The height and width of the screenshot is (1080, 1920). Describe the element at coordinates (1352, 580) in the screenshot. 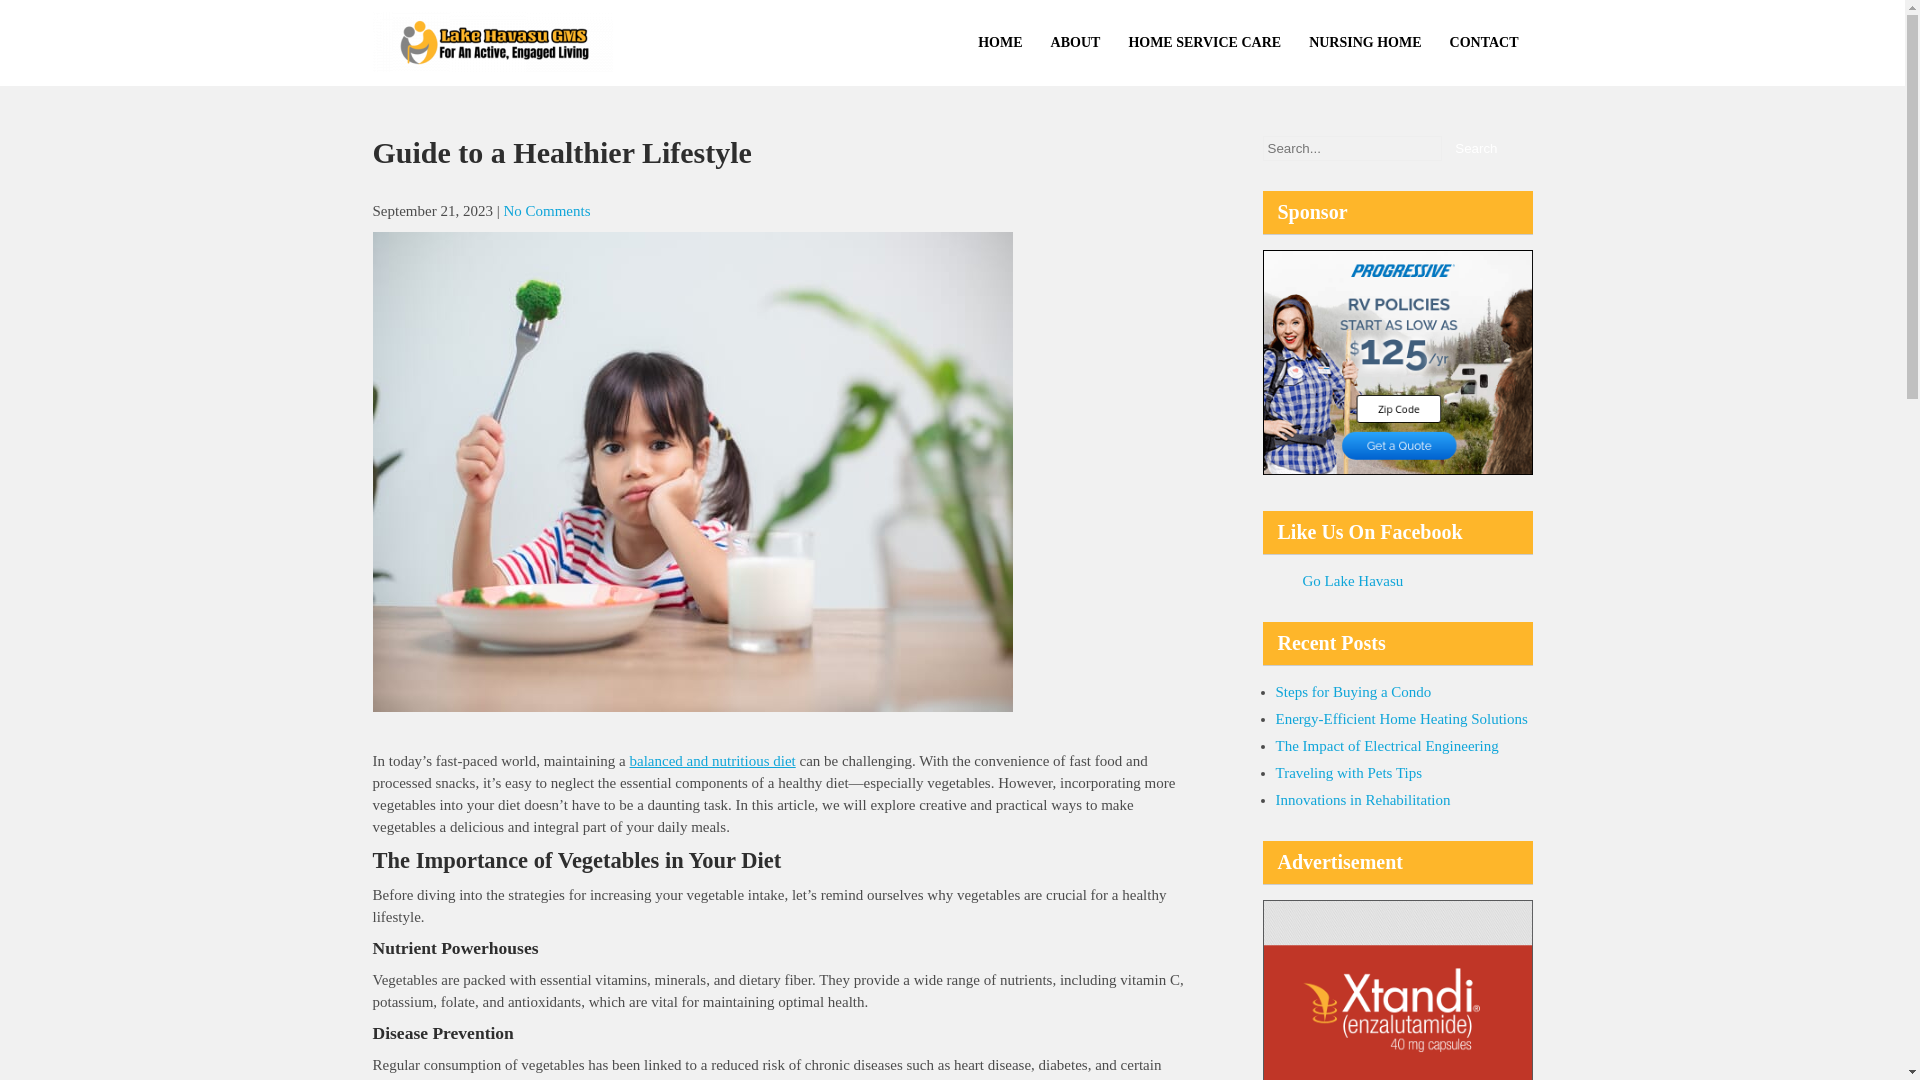

I see `Go Lake Havasu` at that location.